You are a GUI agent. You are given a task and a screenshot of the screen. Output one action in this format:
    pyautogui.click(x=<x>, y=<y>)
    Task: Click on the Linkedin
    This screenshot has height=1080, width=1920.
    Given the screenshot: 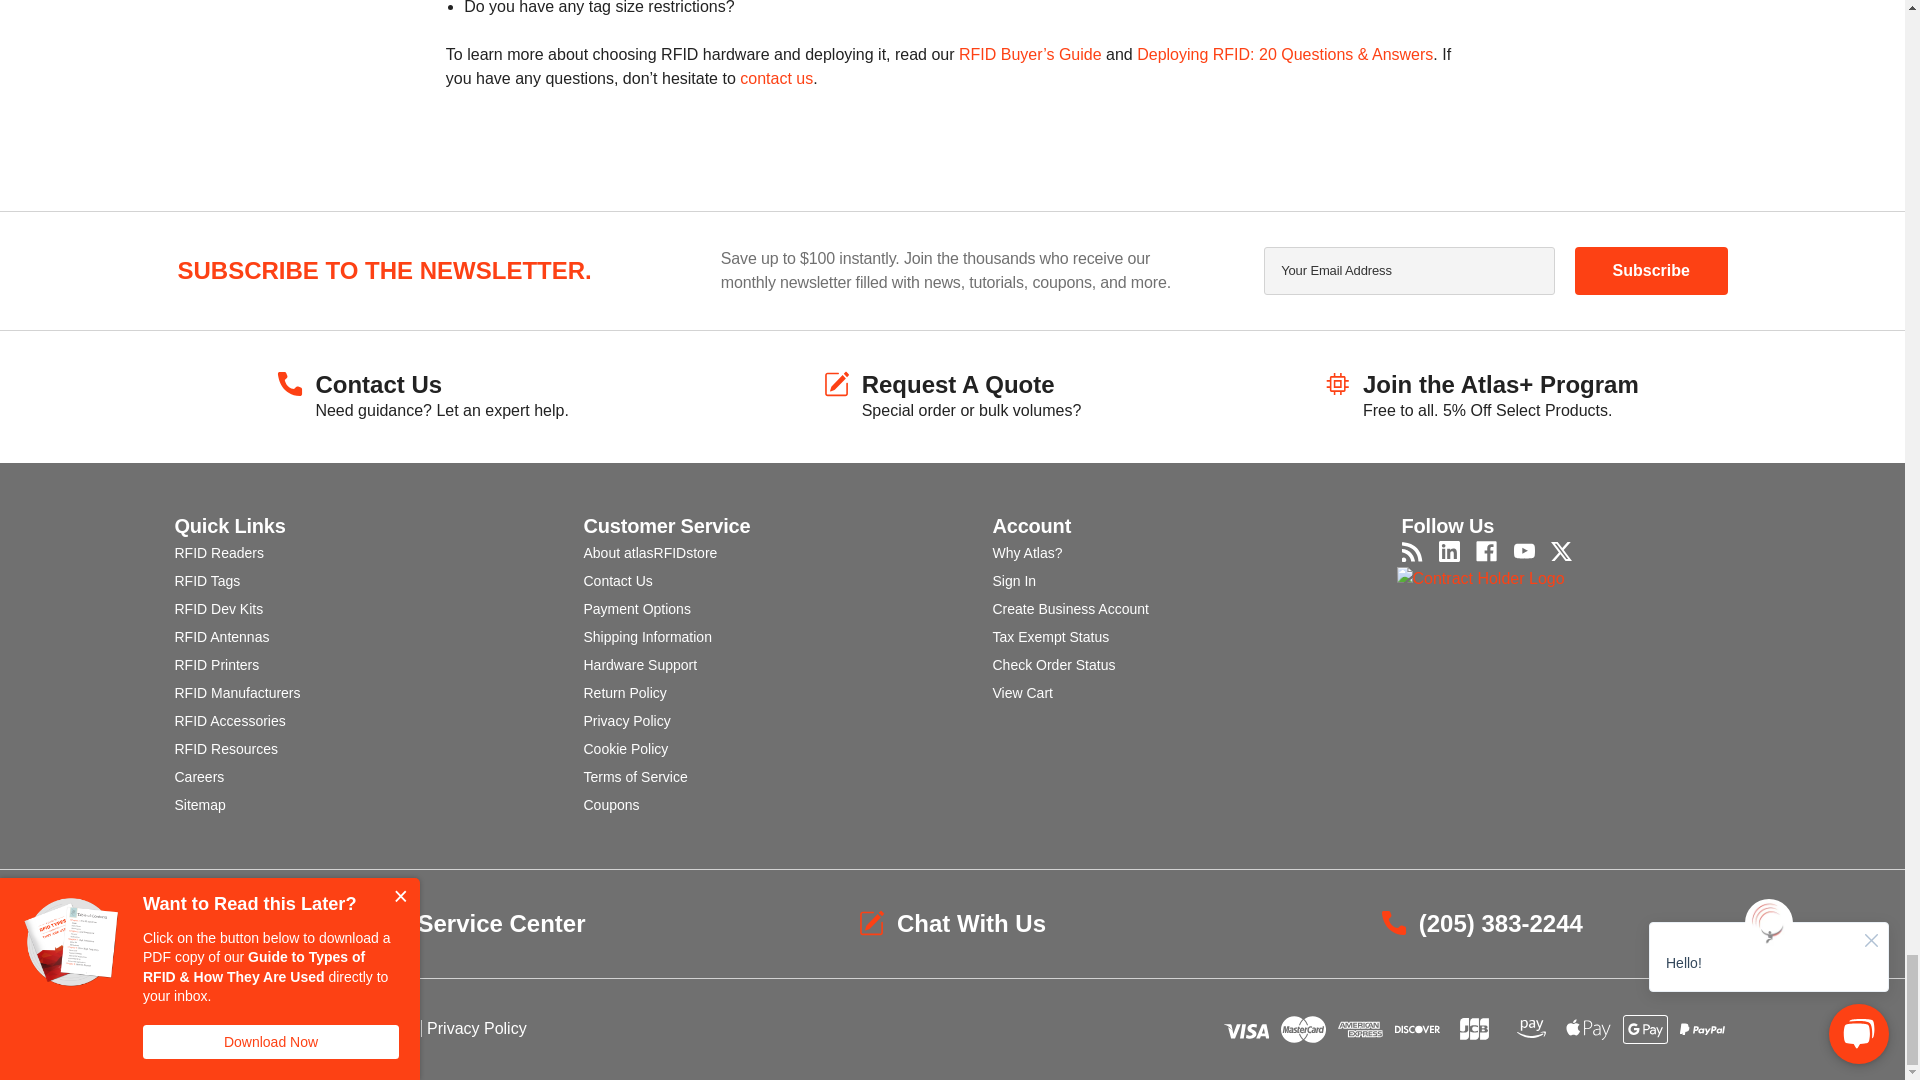 What is the action you would take?
    pyautogui.click(x=1448, y=551)
    